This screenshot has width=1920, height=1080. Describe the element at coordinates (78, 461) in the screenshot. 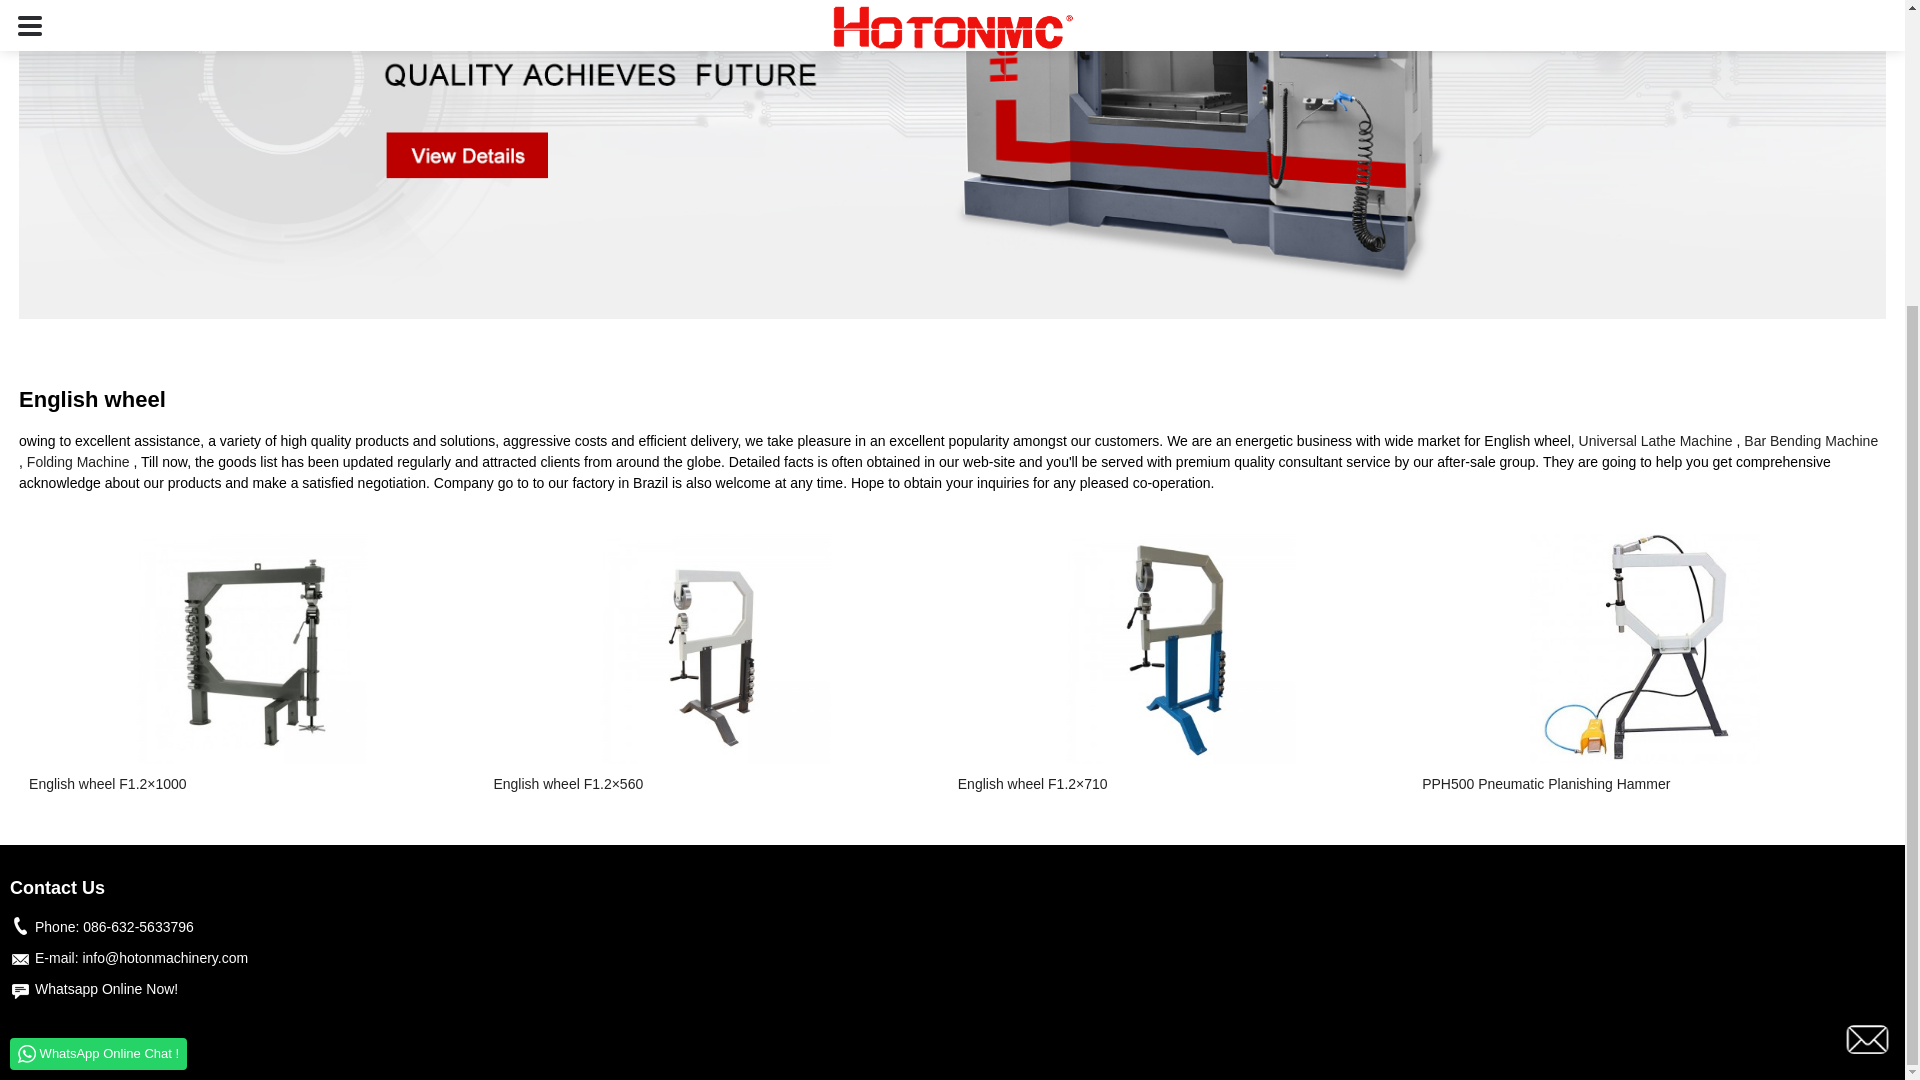

I see `Folding Machine` at that location.